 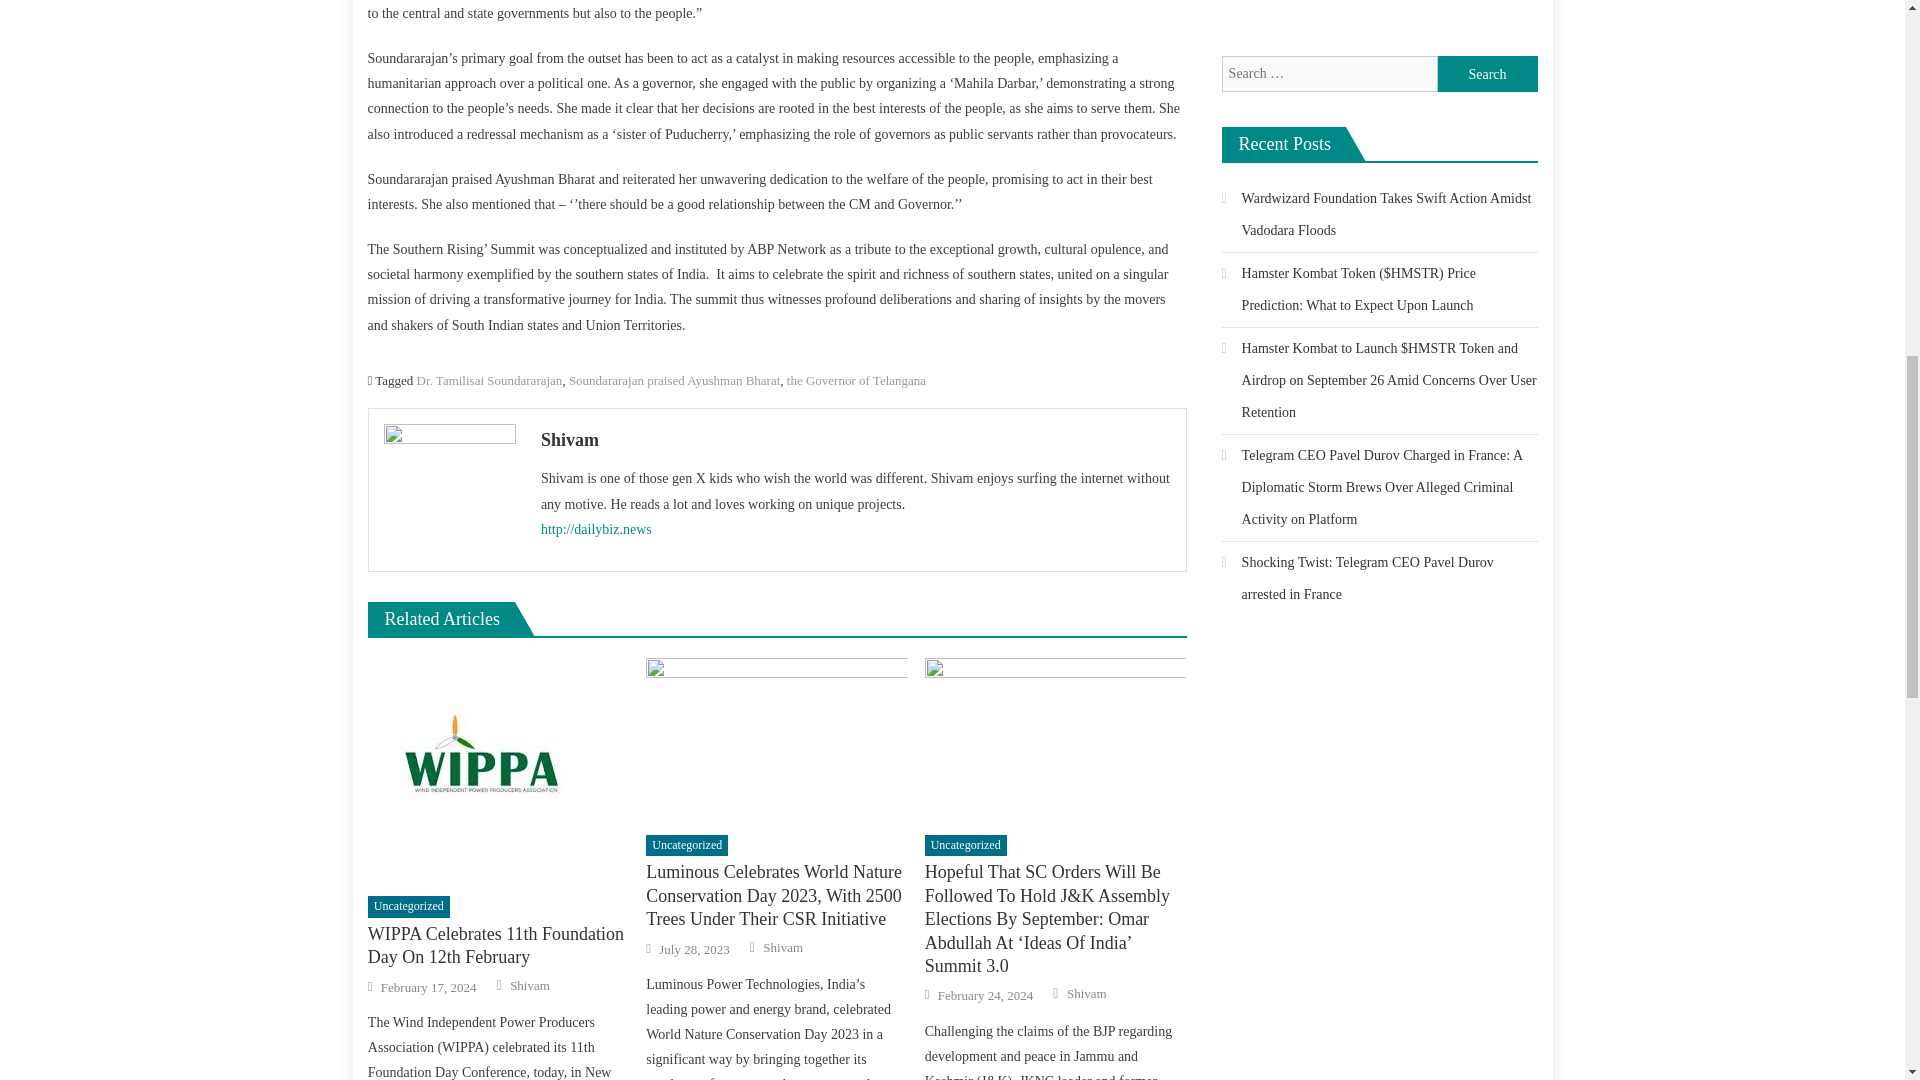 I want to click on Search, so click(x=1488, y=74).